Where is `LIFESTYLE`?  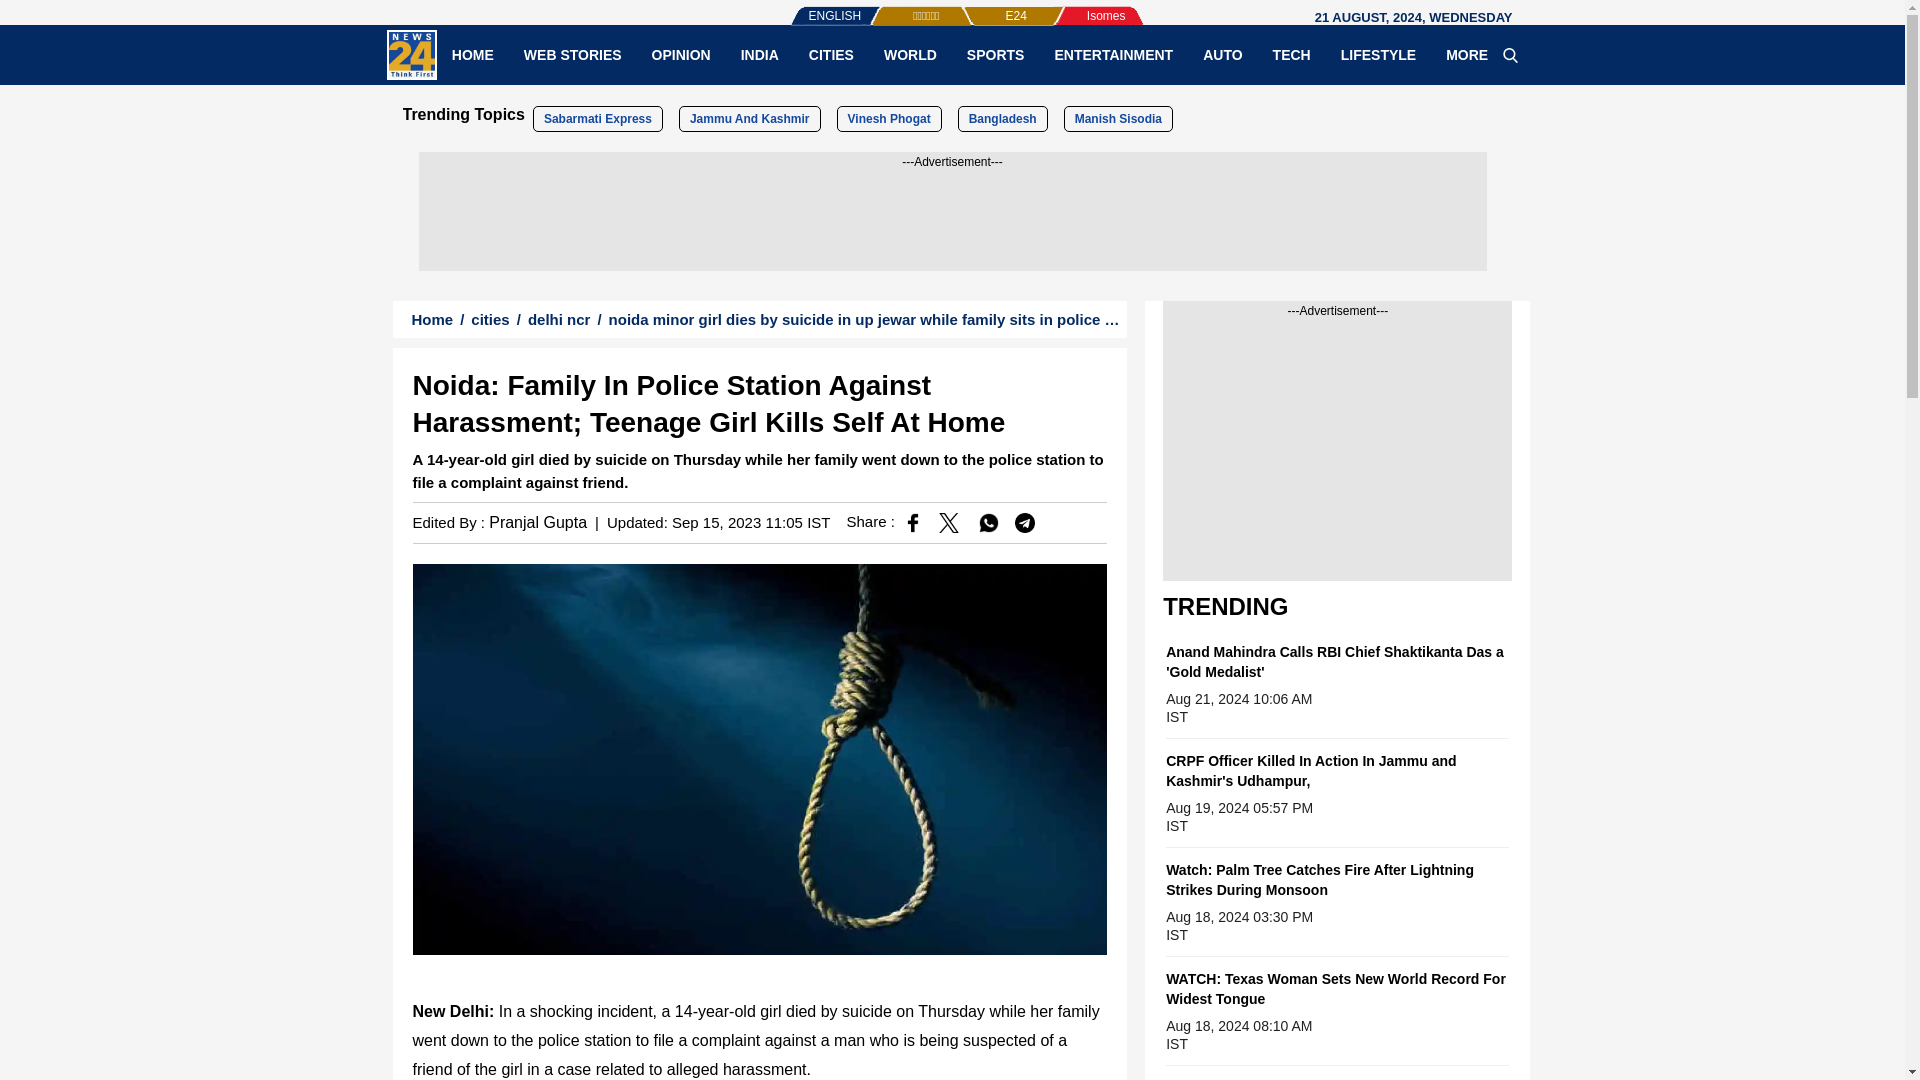 LIFESTYLE is located at coordinates (1378, 54).